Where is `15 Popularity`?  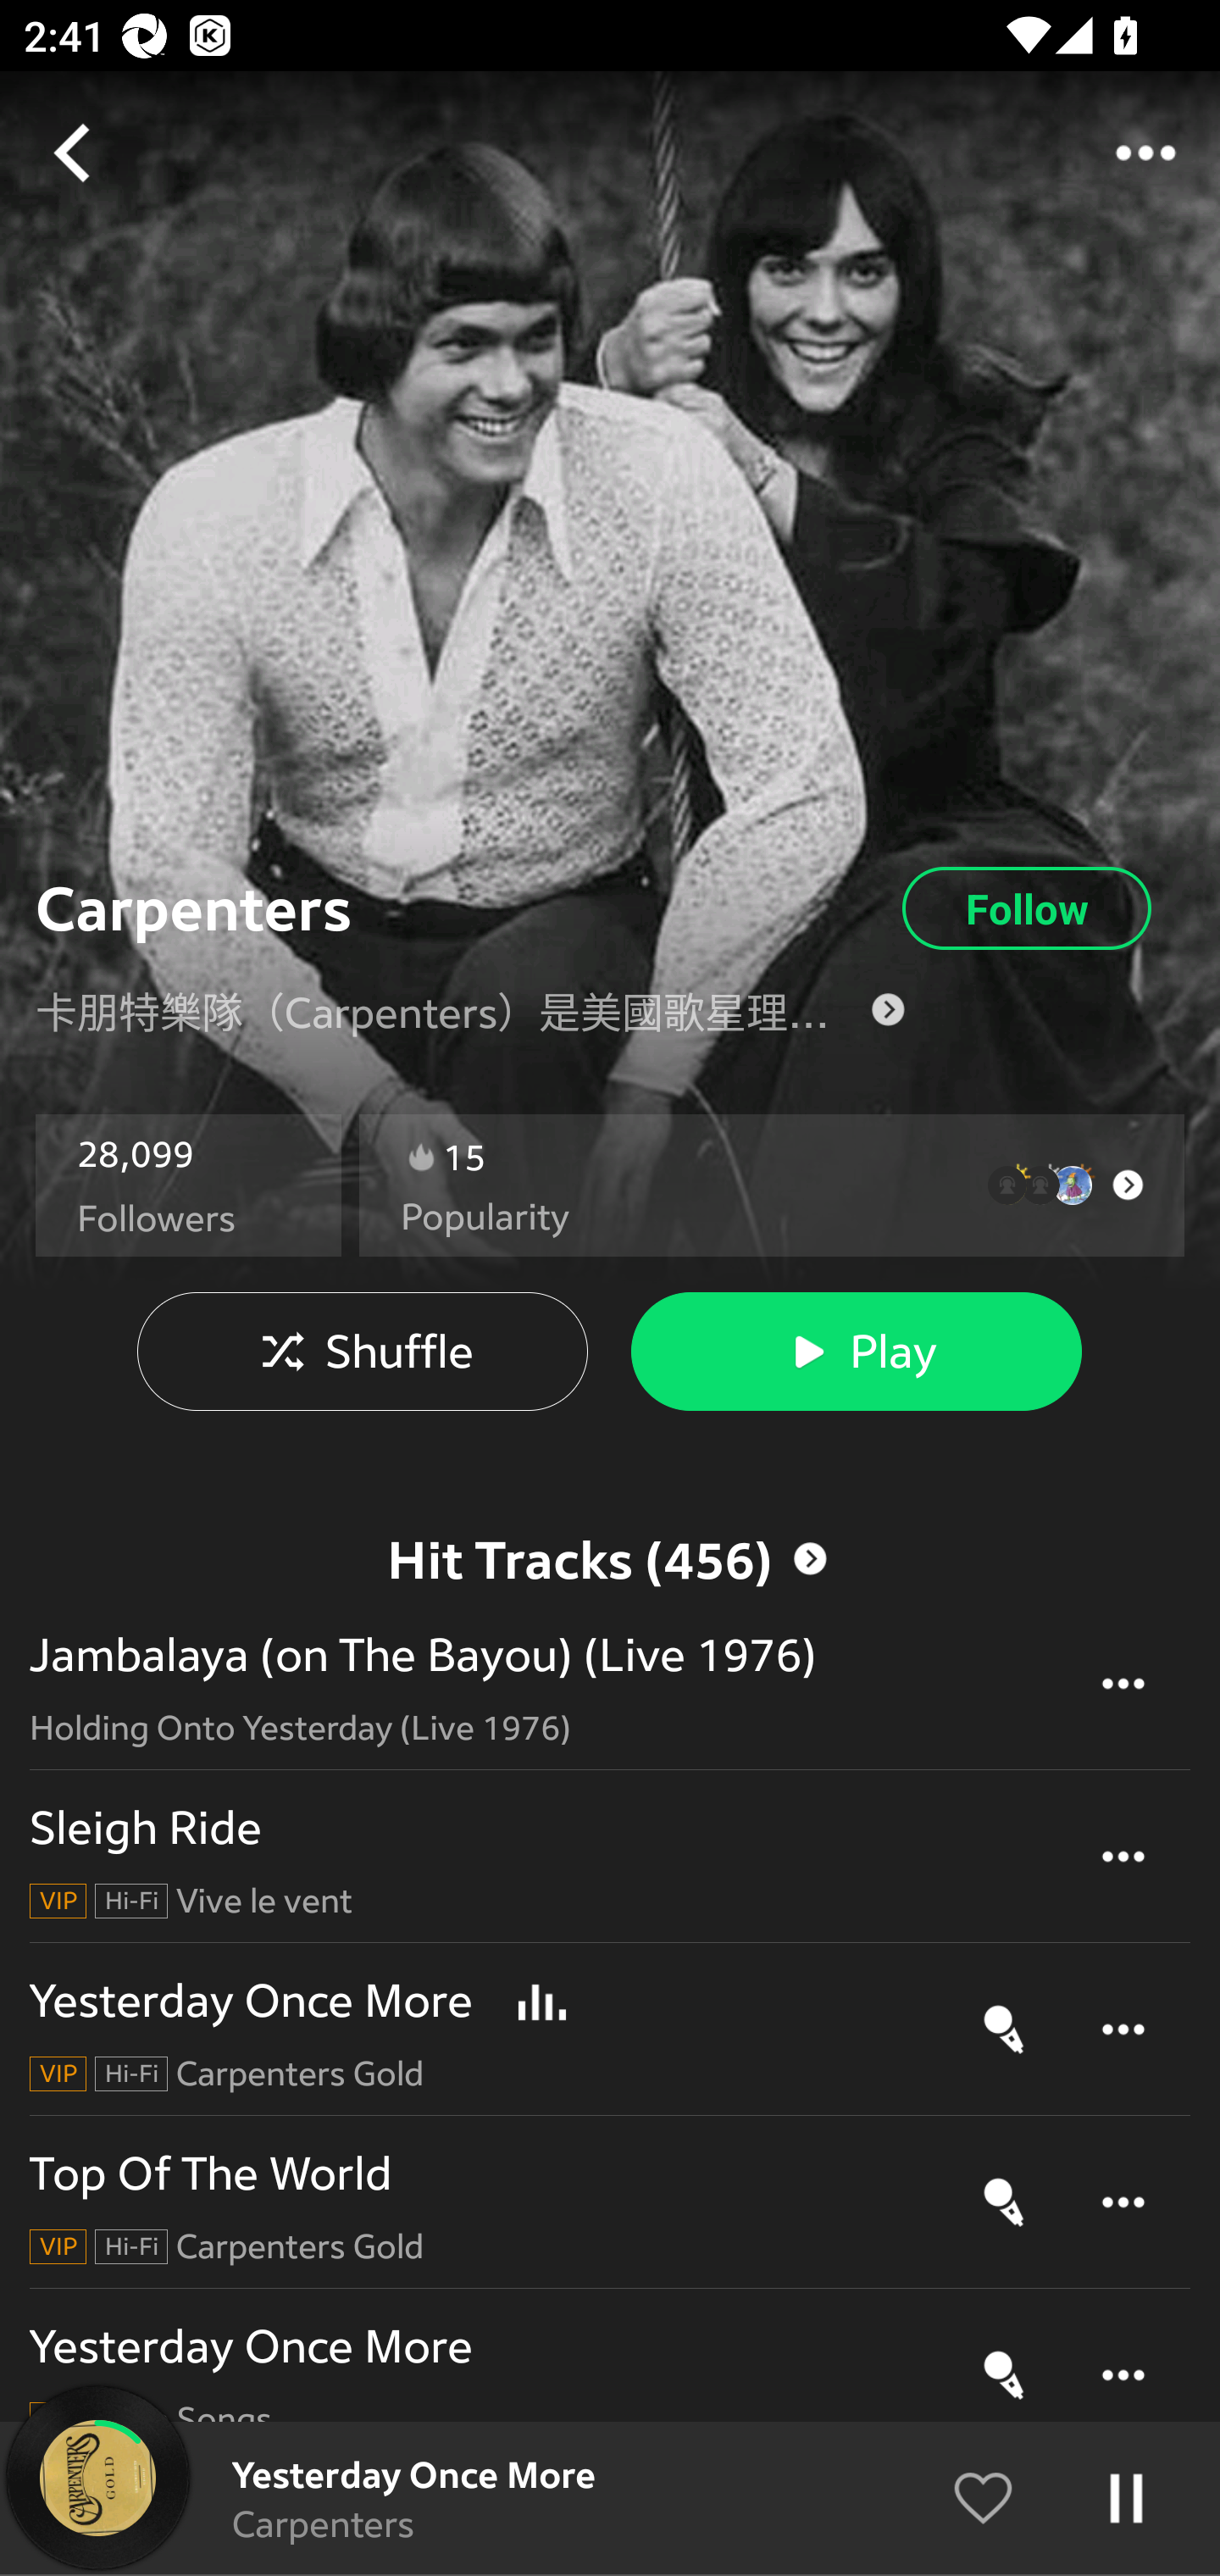
15 Popularity is located at coordinates (771, 1186).